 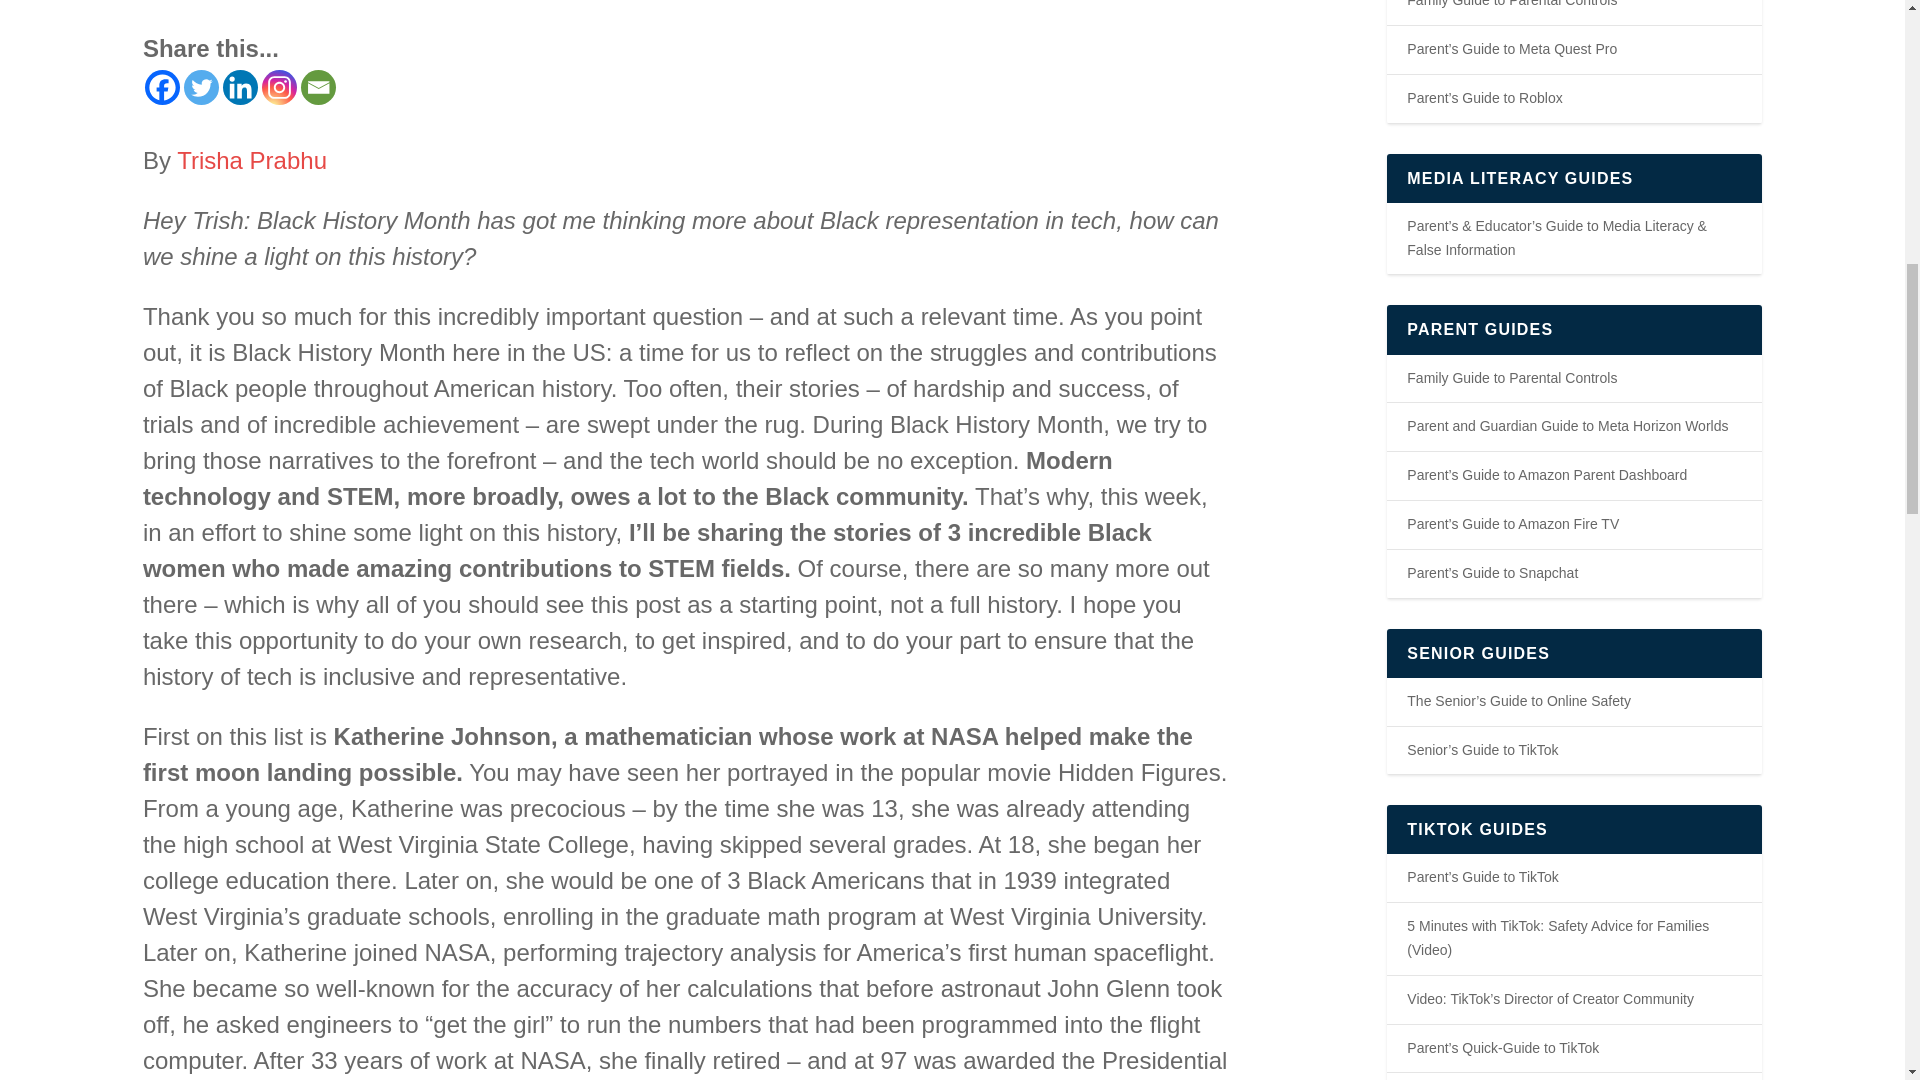 What do you see at coordinates (162, 87) in the screenshot?
I see `Facebook` at bounding box center [162, 87].